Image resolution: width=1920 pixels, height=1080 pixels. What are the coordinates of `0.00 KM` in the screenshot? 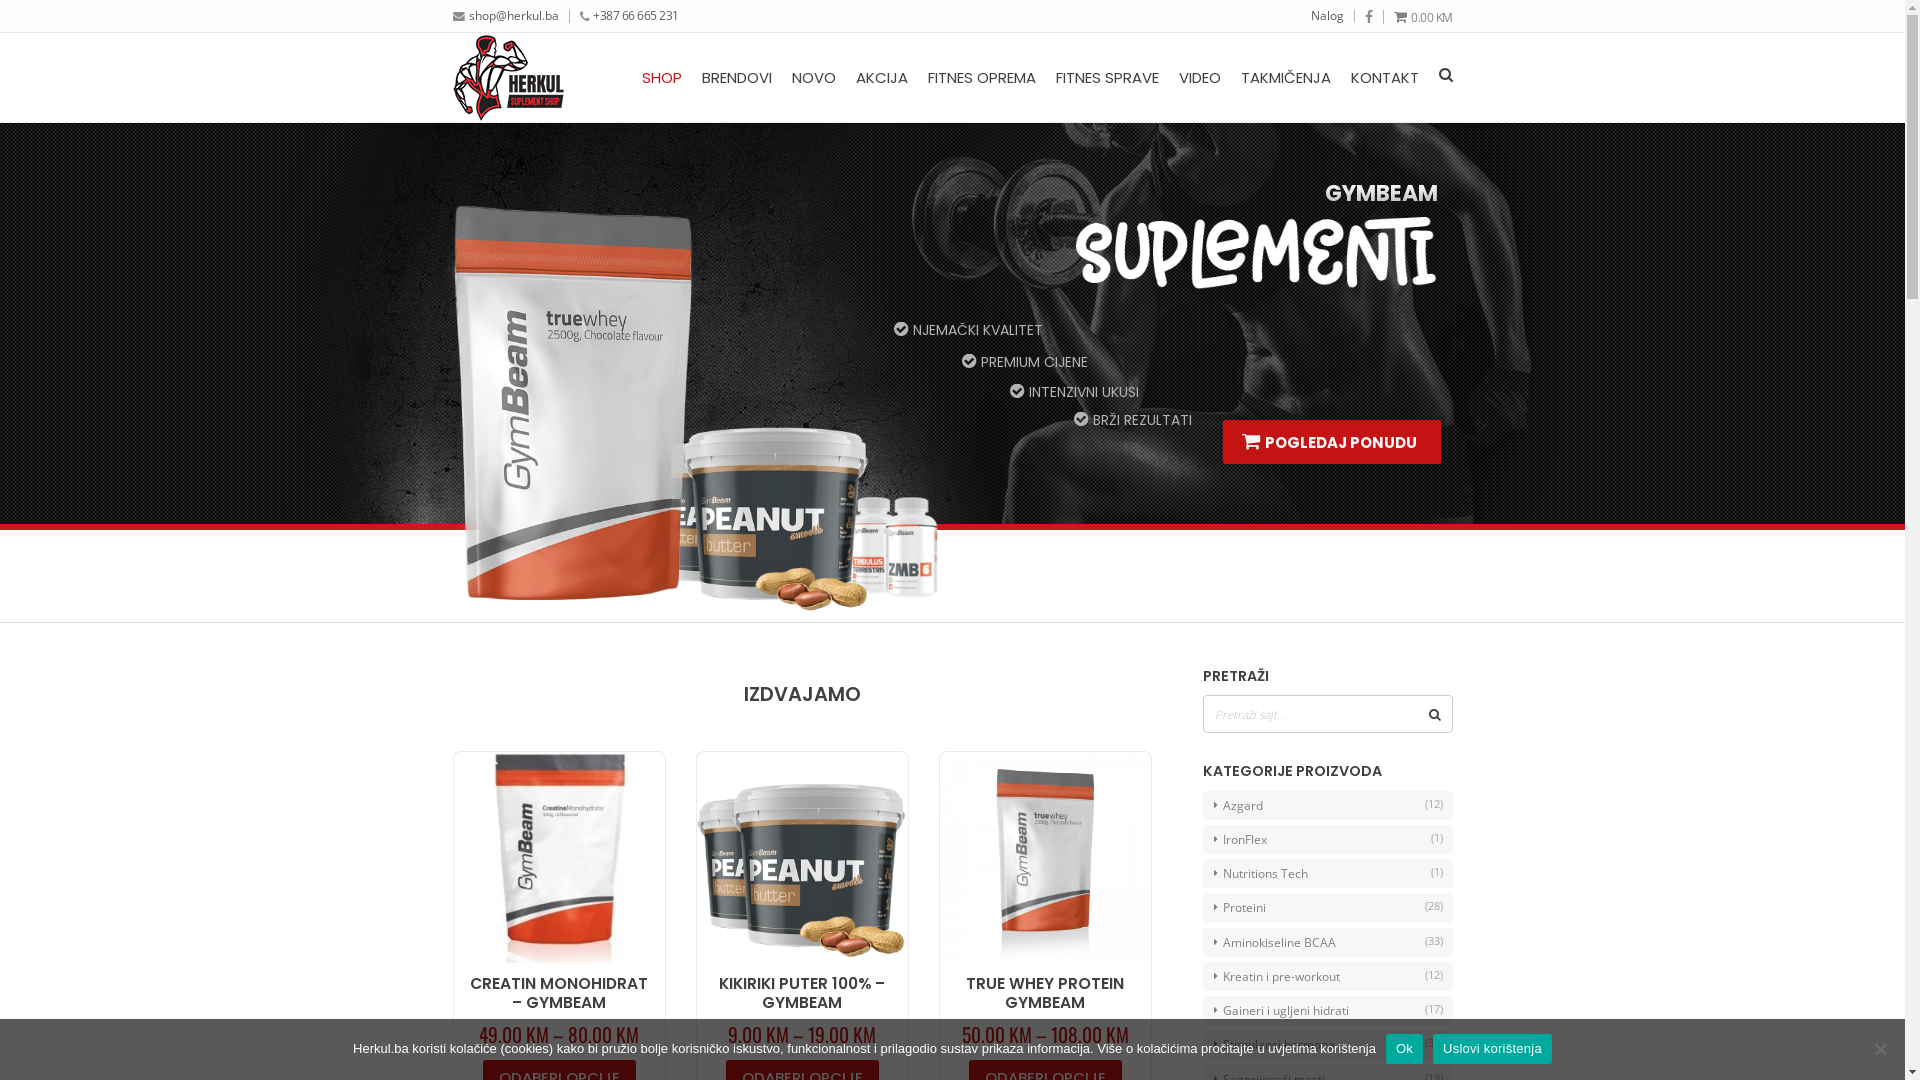 It's located at (1424, 17).